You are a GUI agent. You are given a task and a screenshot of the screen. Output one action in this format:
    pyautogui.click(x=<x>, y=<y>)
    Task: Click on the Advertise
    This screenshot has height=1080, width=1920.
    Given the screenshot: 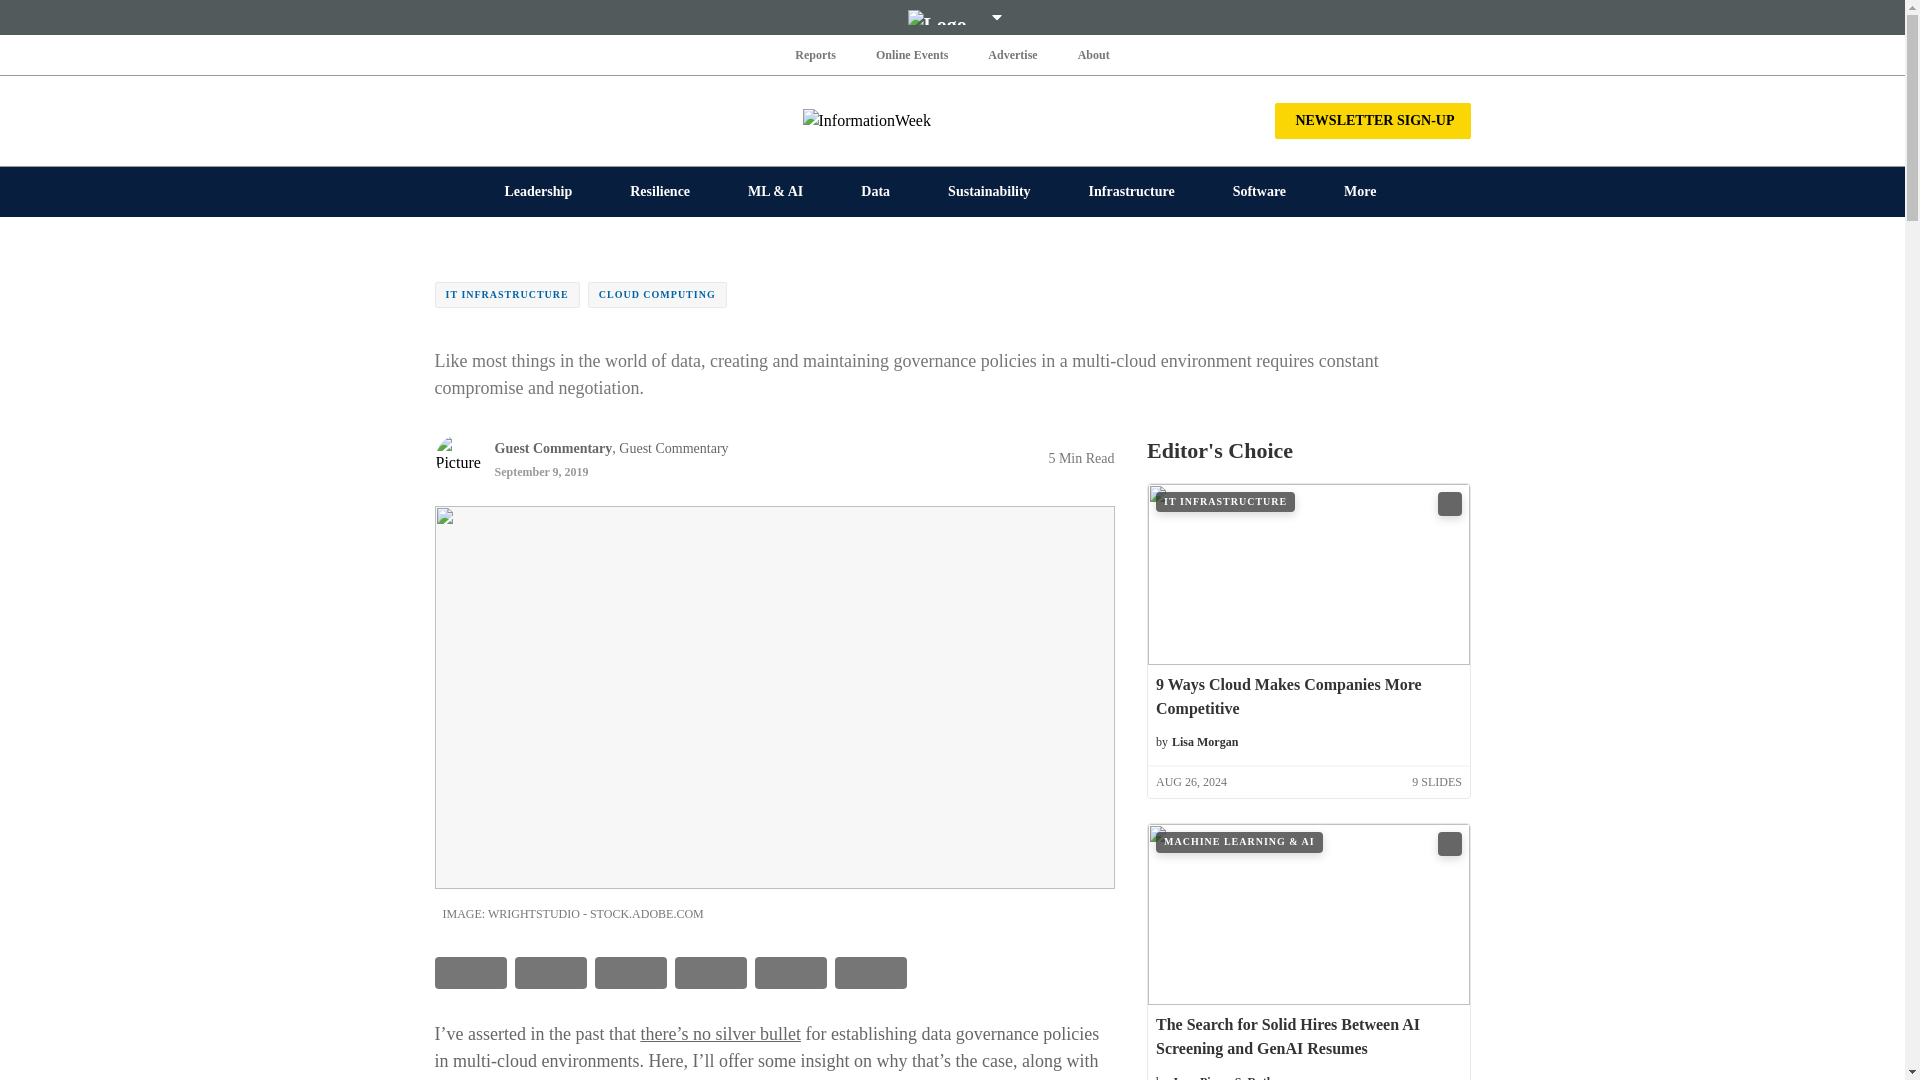 What is the action you would take?
    pyautogui.click(x=1012, y=54)
    